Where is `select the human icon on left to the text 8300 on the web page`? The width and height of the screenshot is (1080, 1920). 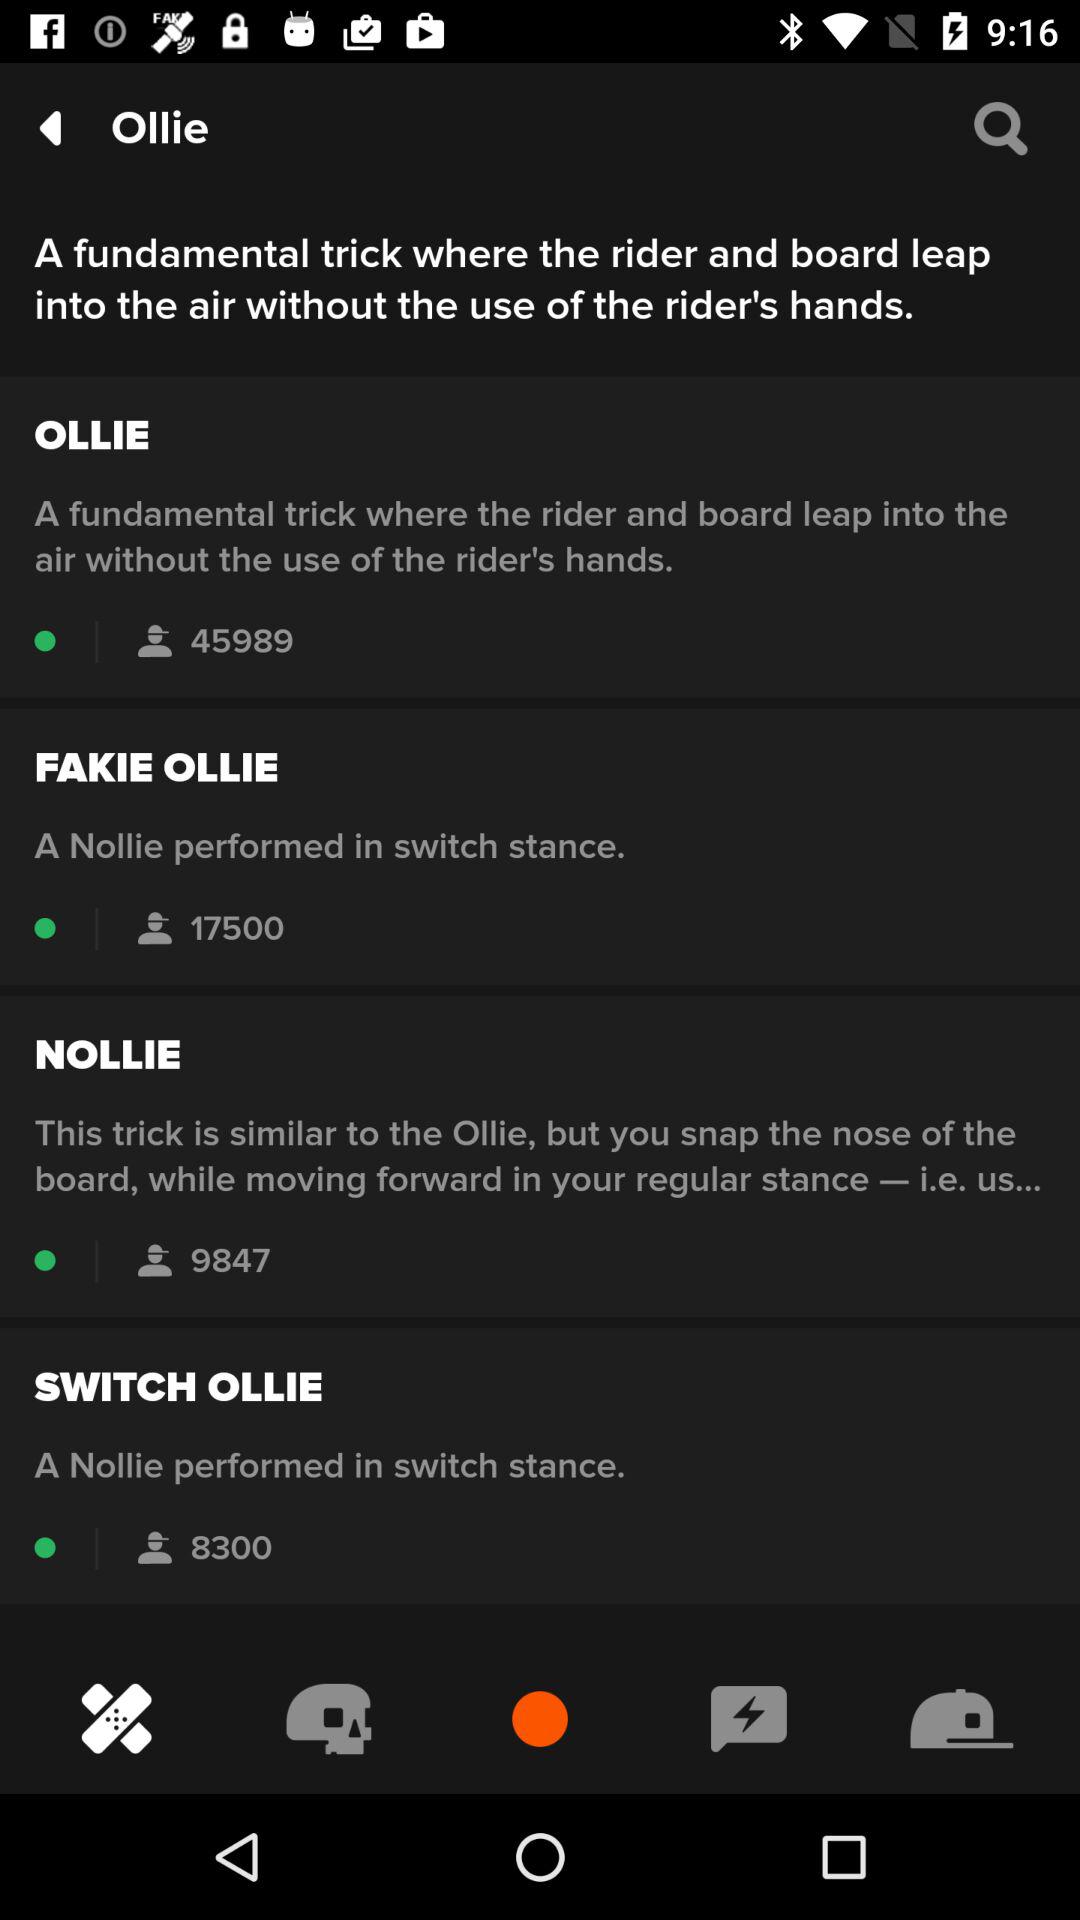
select the human icon on left to the text 8300 on the web page is located at coordinates (154, 1548).